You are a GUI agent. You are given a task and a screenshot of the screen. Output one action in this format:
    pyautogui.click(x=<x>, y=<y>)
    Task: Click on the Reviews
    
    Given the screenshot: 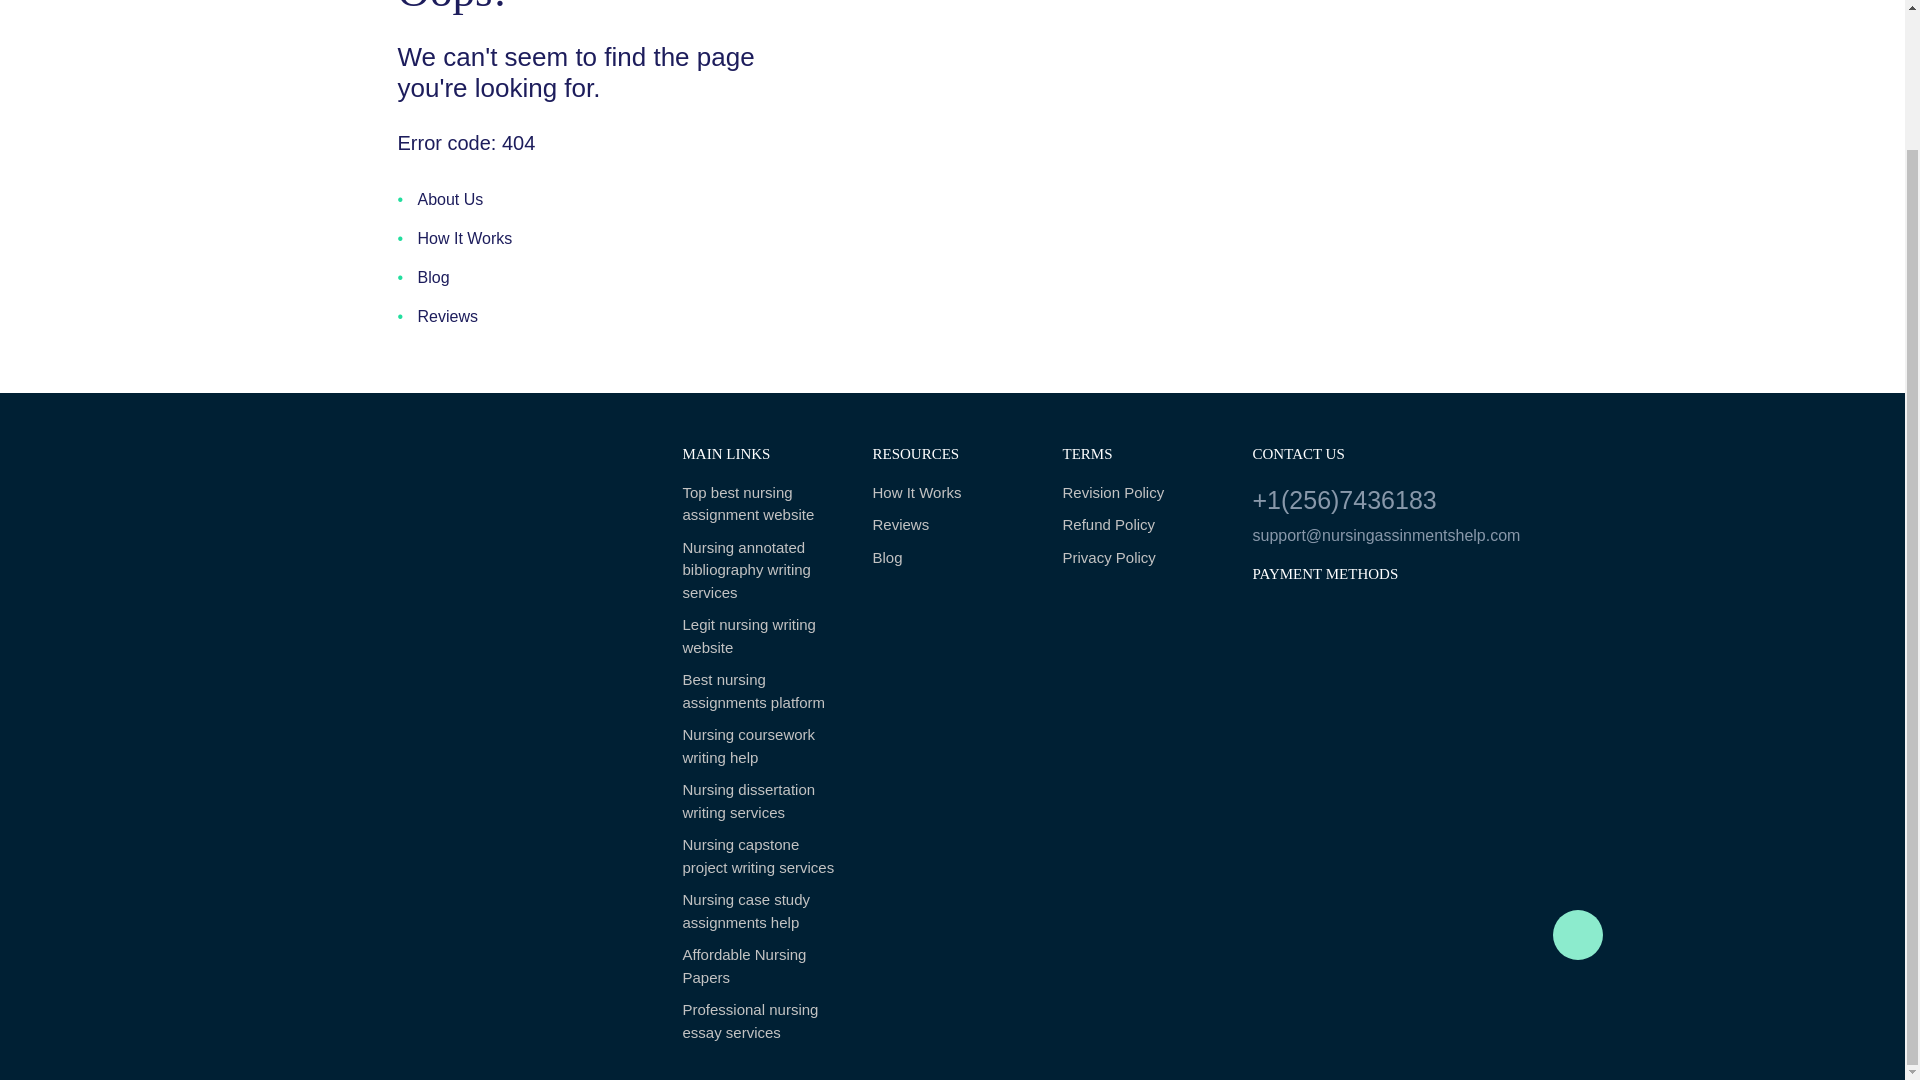 What is the action you would take?
    pyautogui.click(x=438, y=316)
    